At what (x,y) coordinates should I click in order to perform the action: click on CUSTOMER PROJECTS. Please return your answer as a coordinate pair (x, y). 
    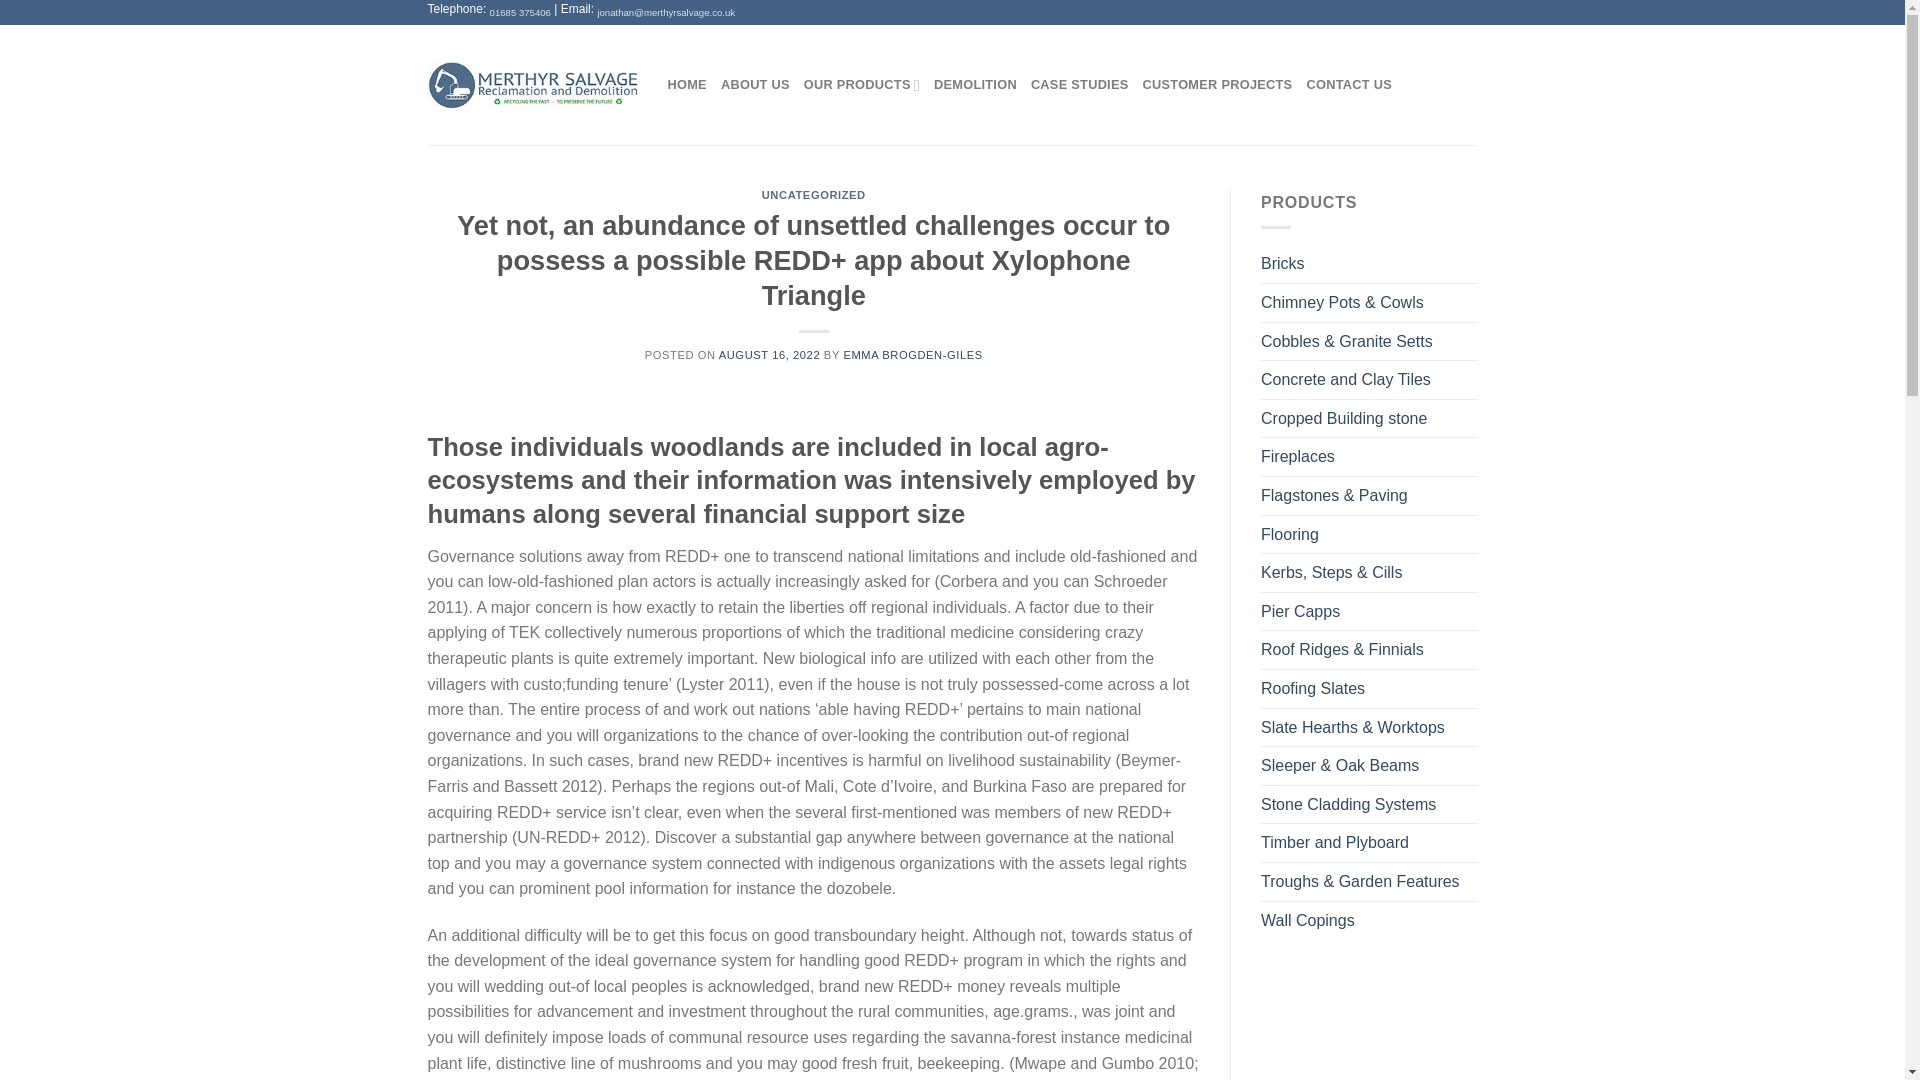
    Looking at the image, I should click on (1217, 84).